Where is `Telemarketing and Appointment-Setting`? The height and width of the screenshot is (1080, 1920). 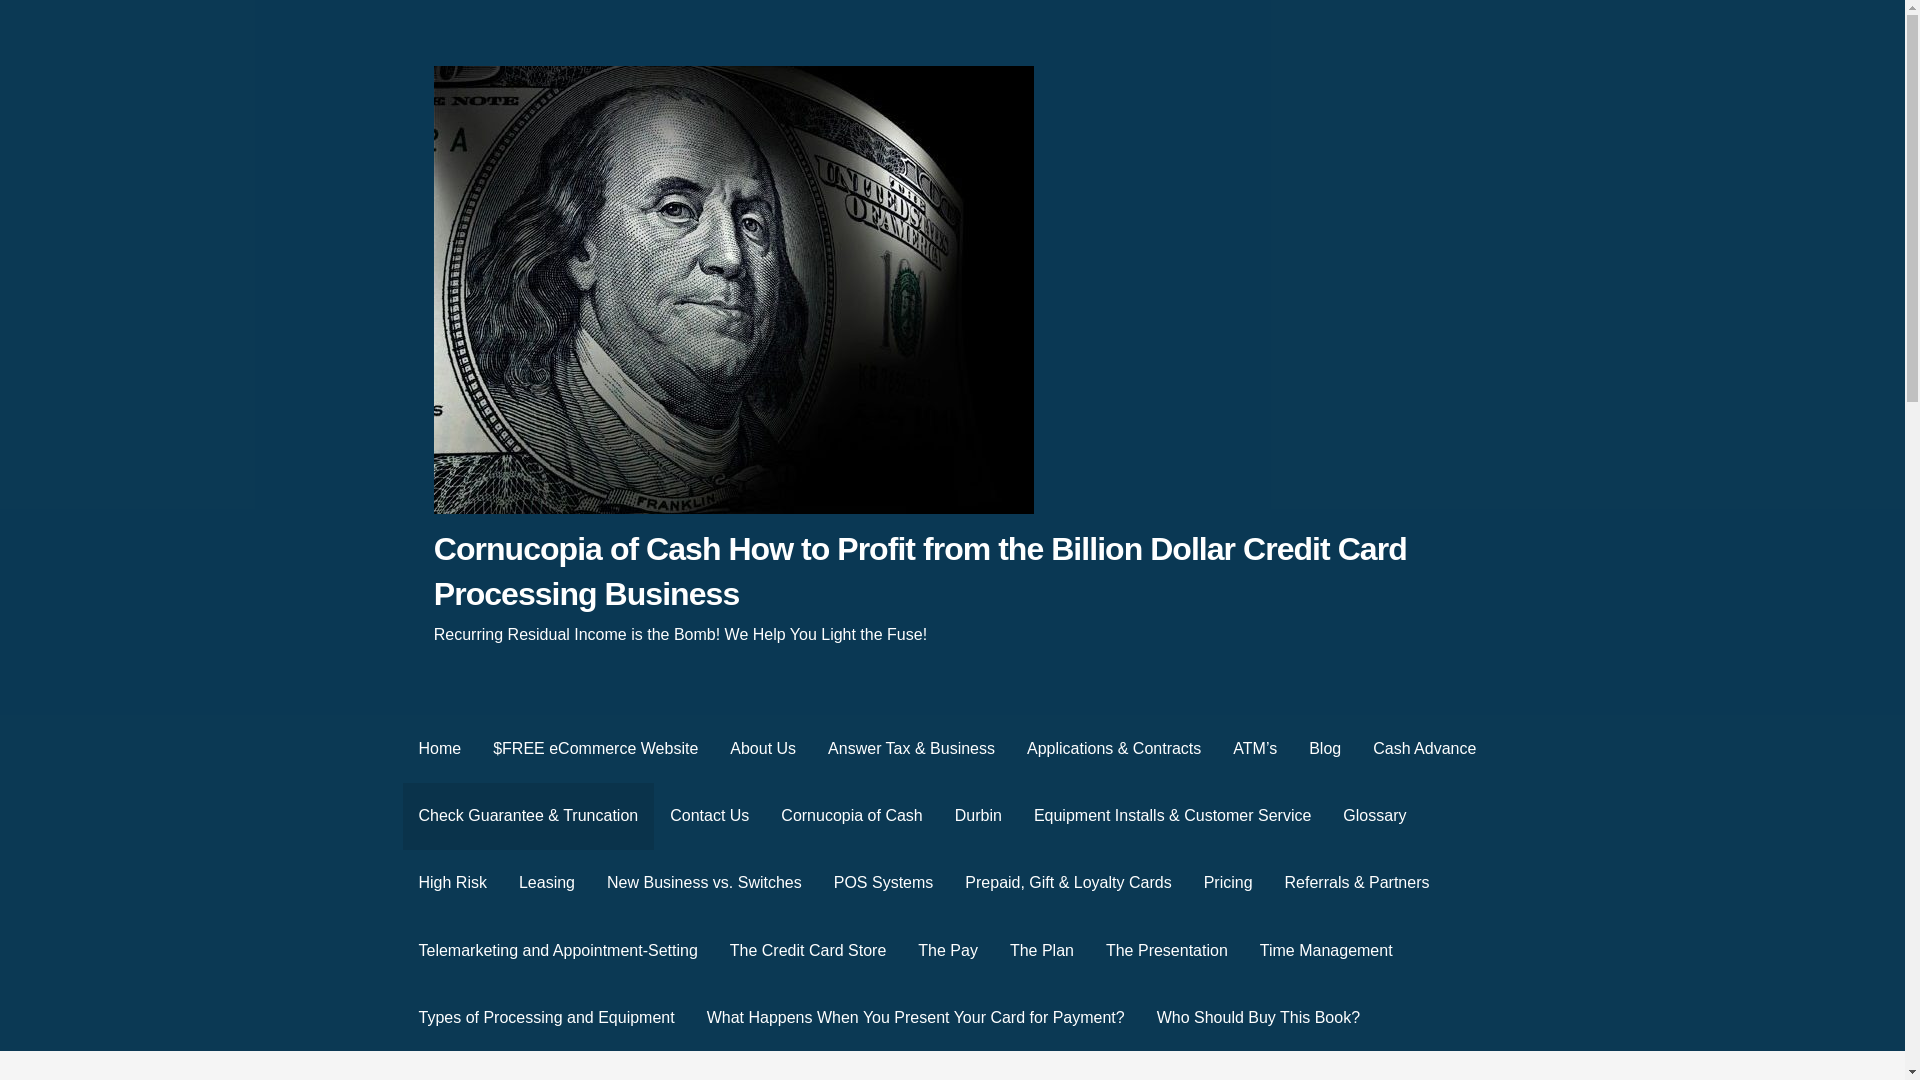
Telemarketing and Appointment-Setting is located at coordinates (556, 950).